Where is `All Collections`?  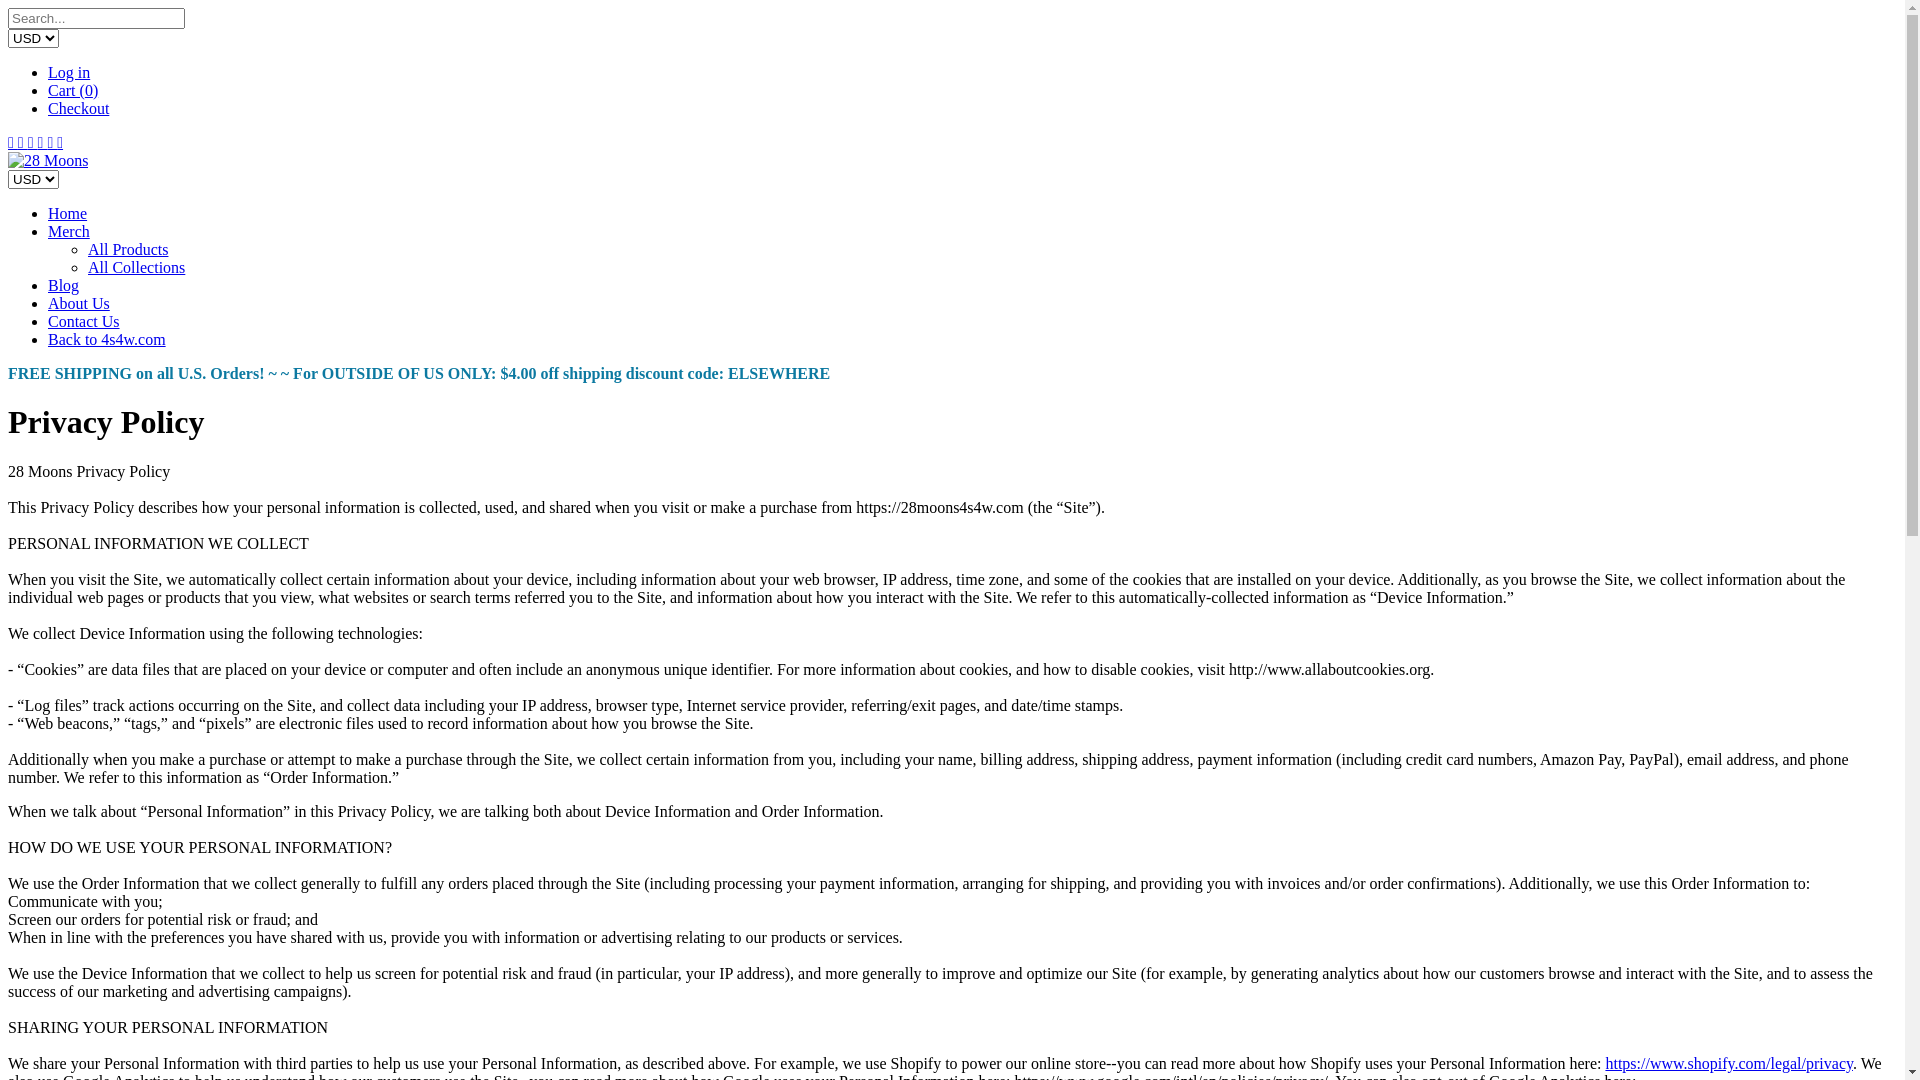
All Collections is located at coordinates (136, 268).